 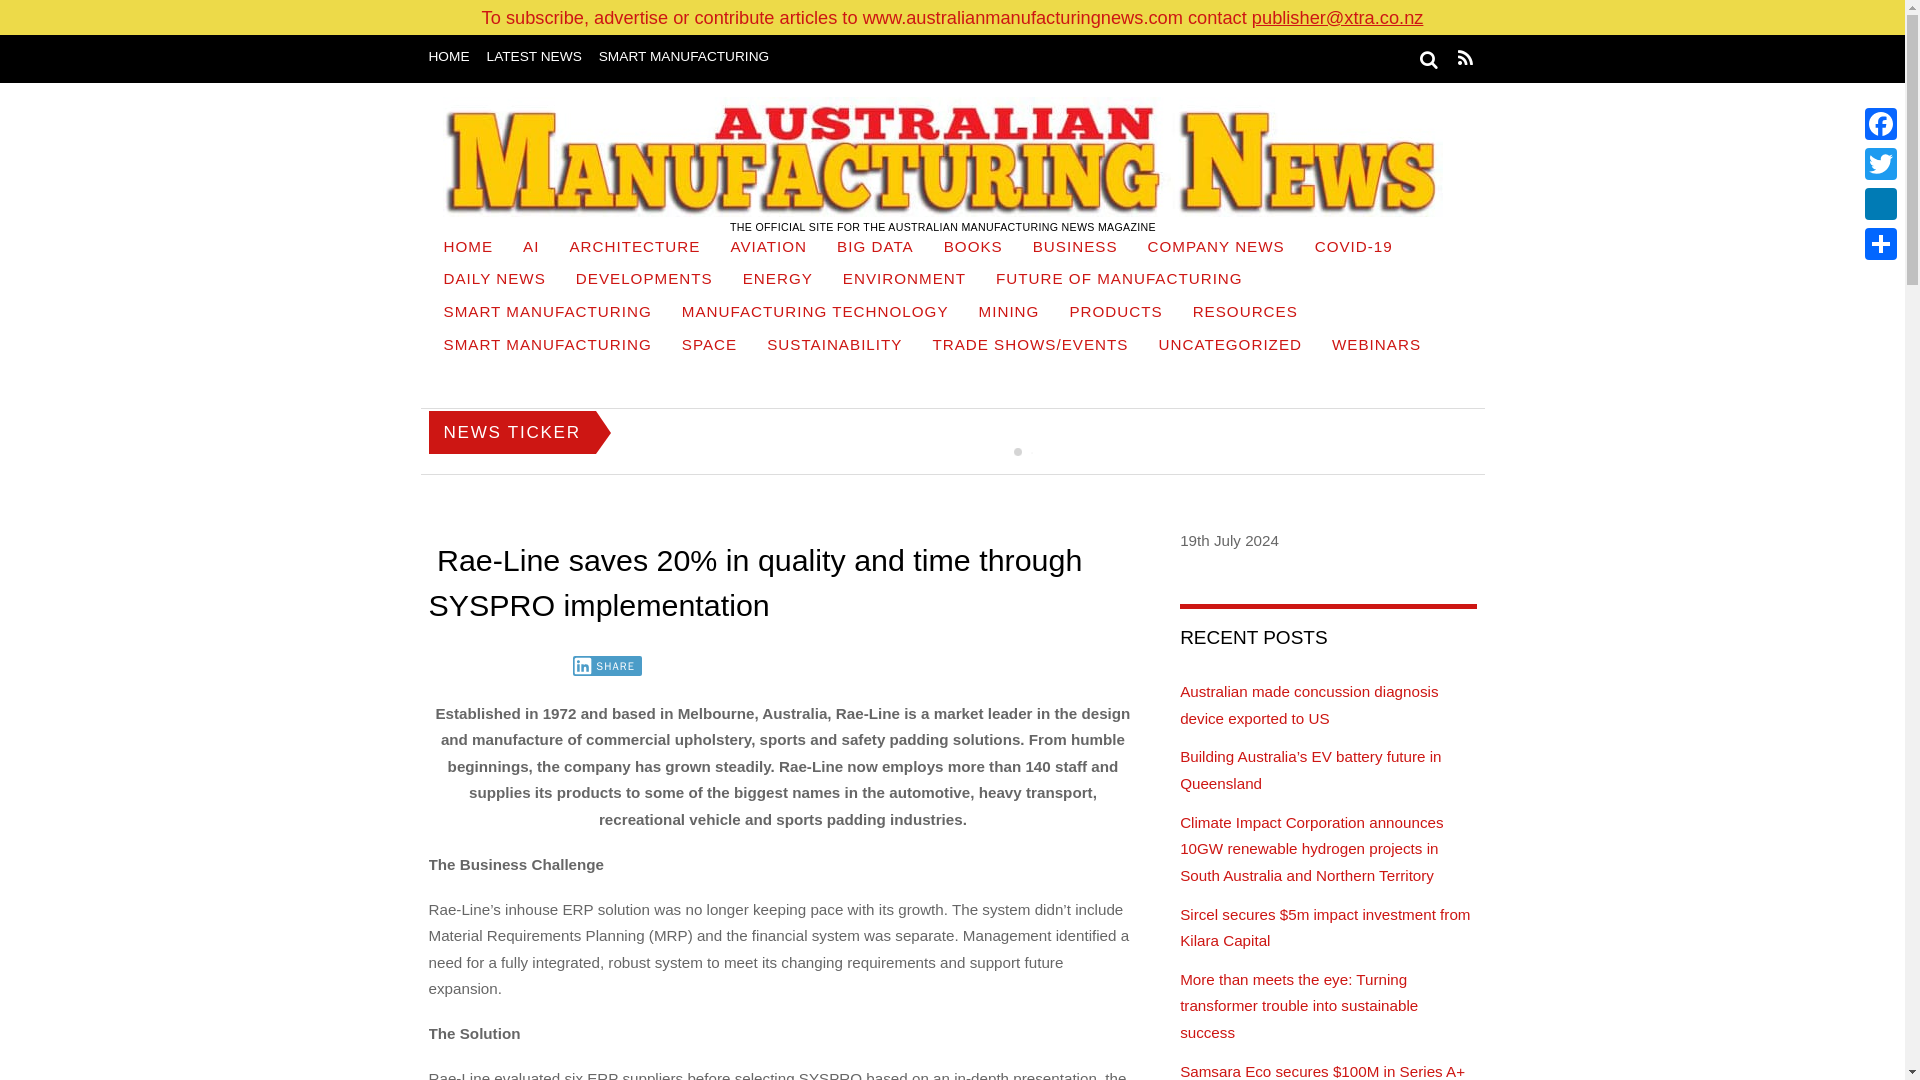 I want to click on ENERGY, so click(x=777, y=281).